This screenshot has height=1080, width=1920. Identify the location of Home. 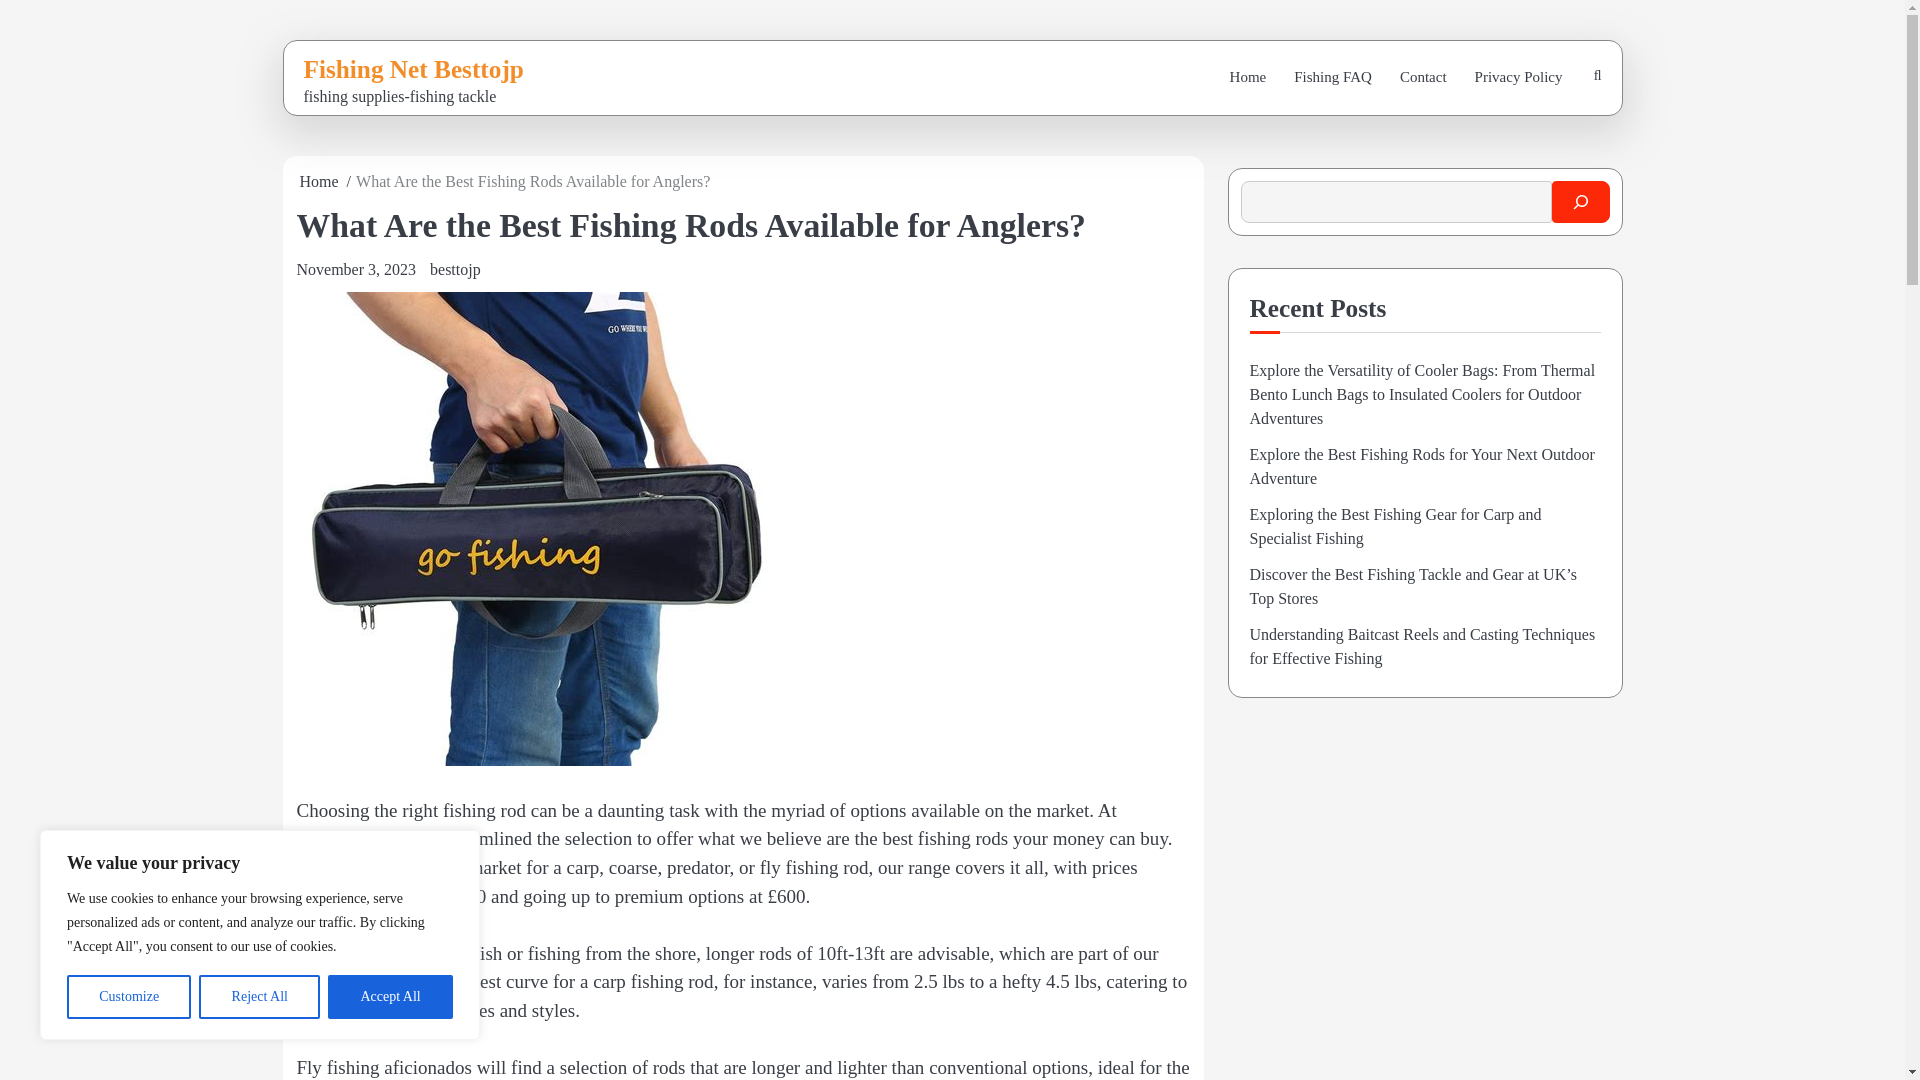
(1248, 78).